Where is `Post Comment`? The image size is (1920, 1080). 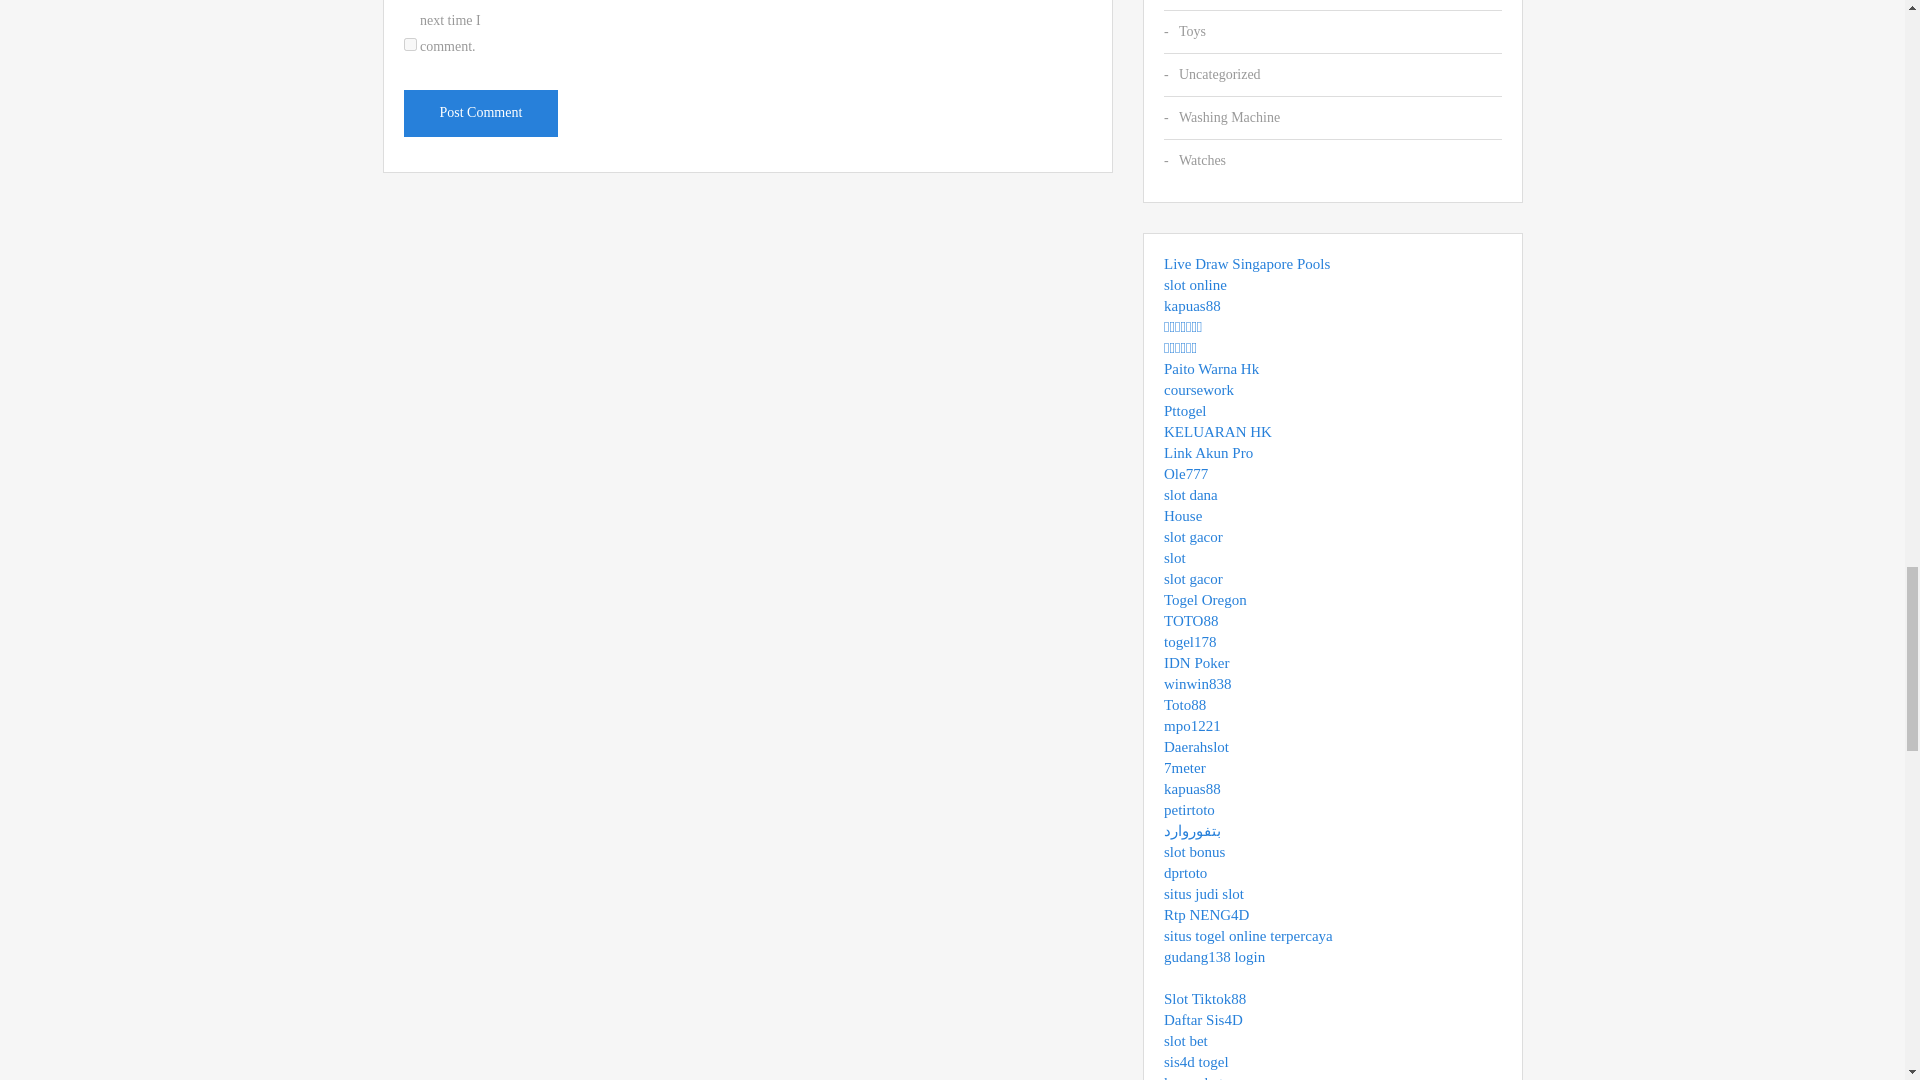 Post Comment is located at coordinates (480, 113).